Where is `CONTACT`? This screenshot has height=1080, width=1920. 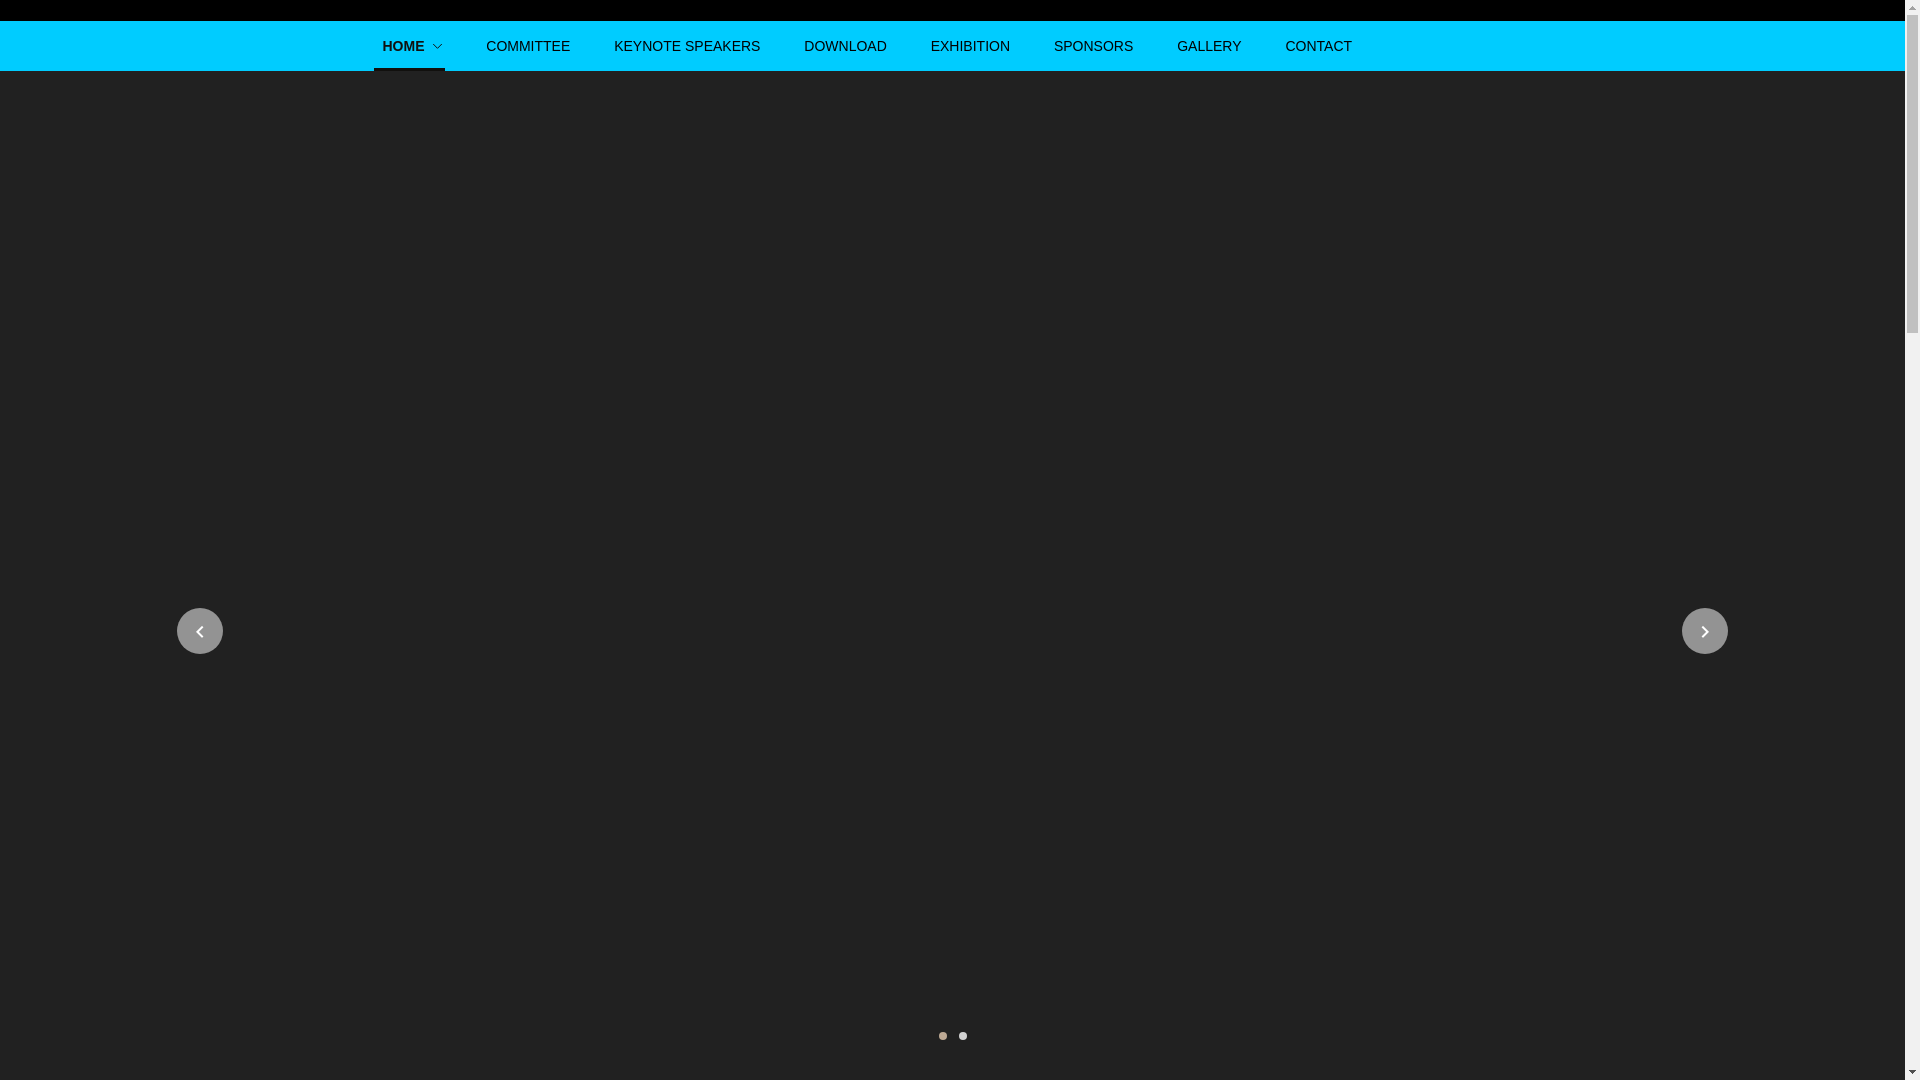 CONTACT is located at coordinates (1318, 46).